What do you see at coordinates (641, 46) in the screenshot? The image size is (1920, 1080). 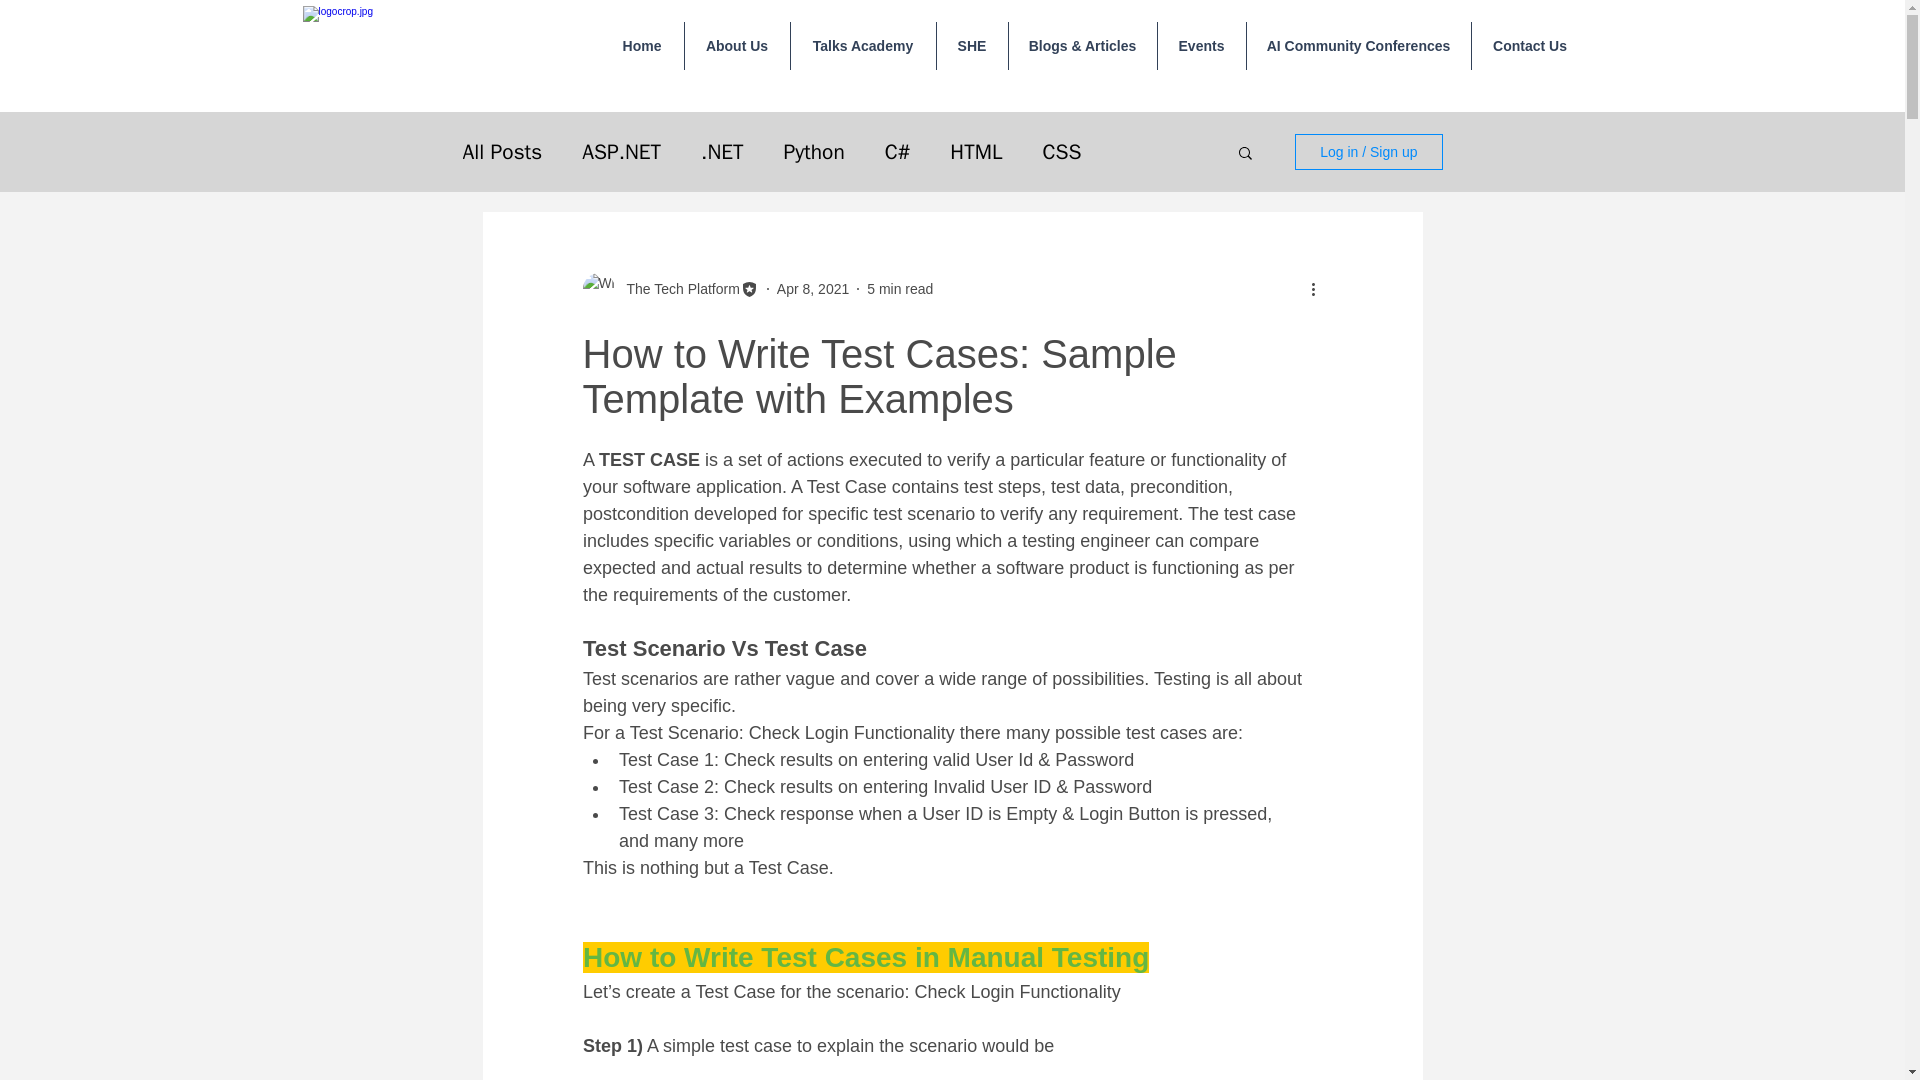 I see `Home` at bounding box center [641, 46].